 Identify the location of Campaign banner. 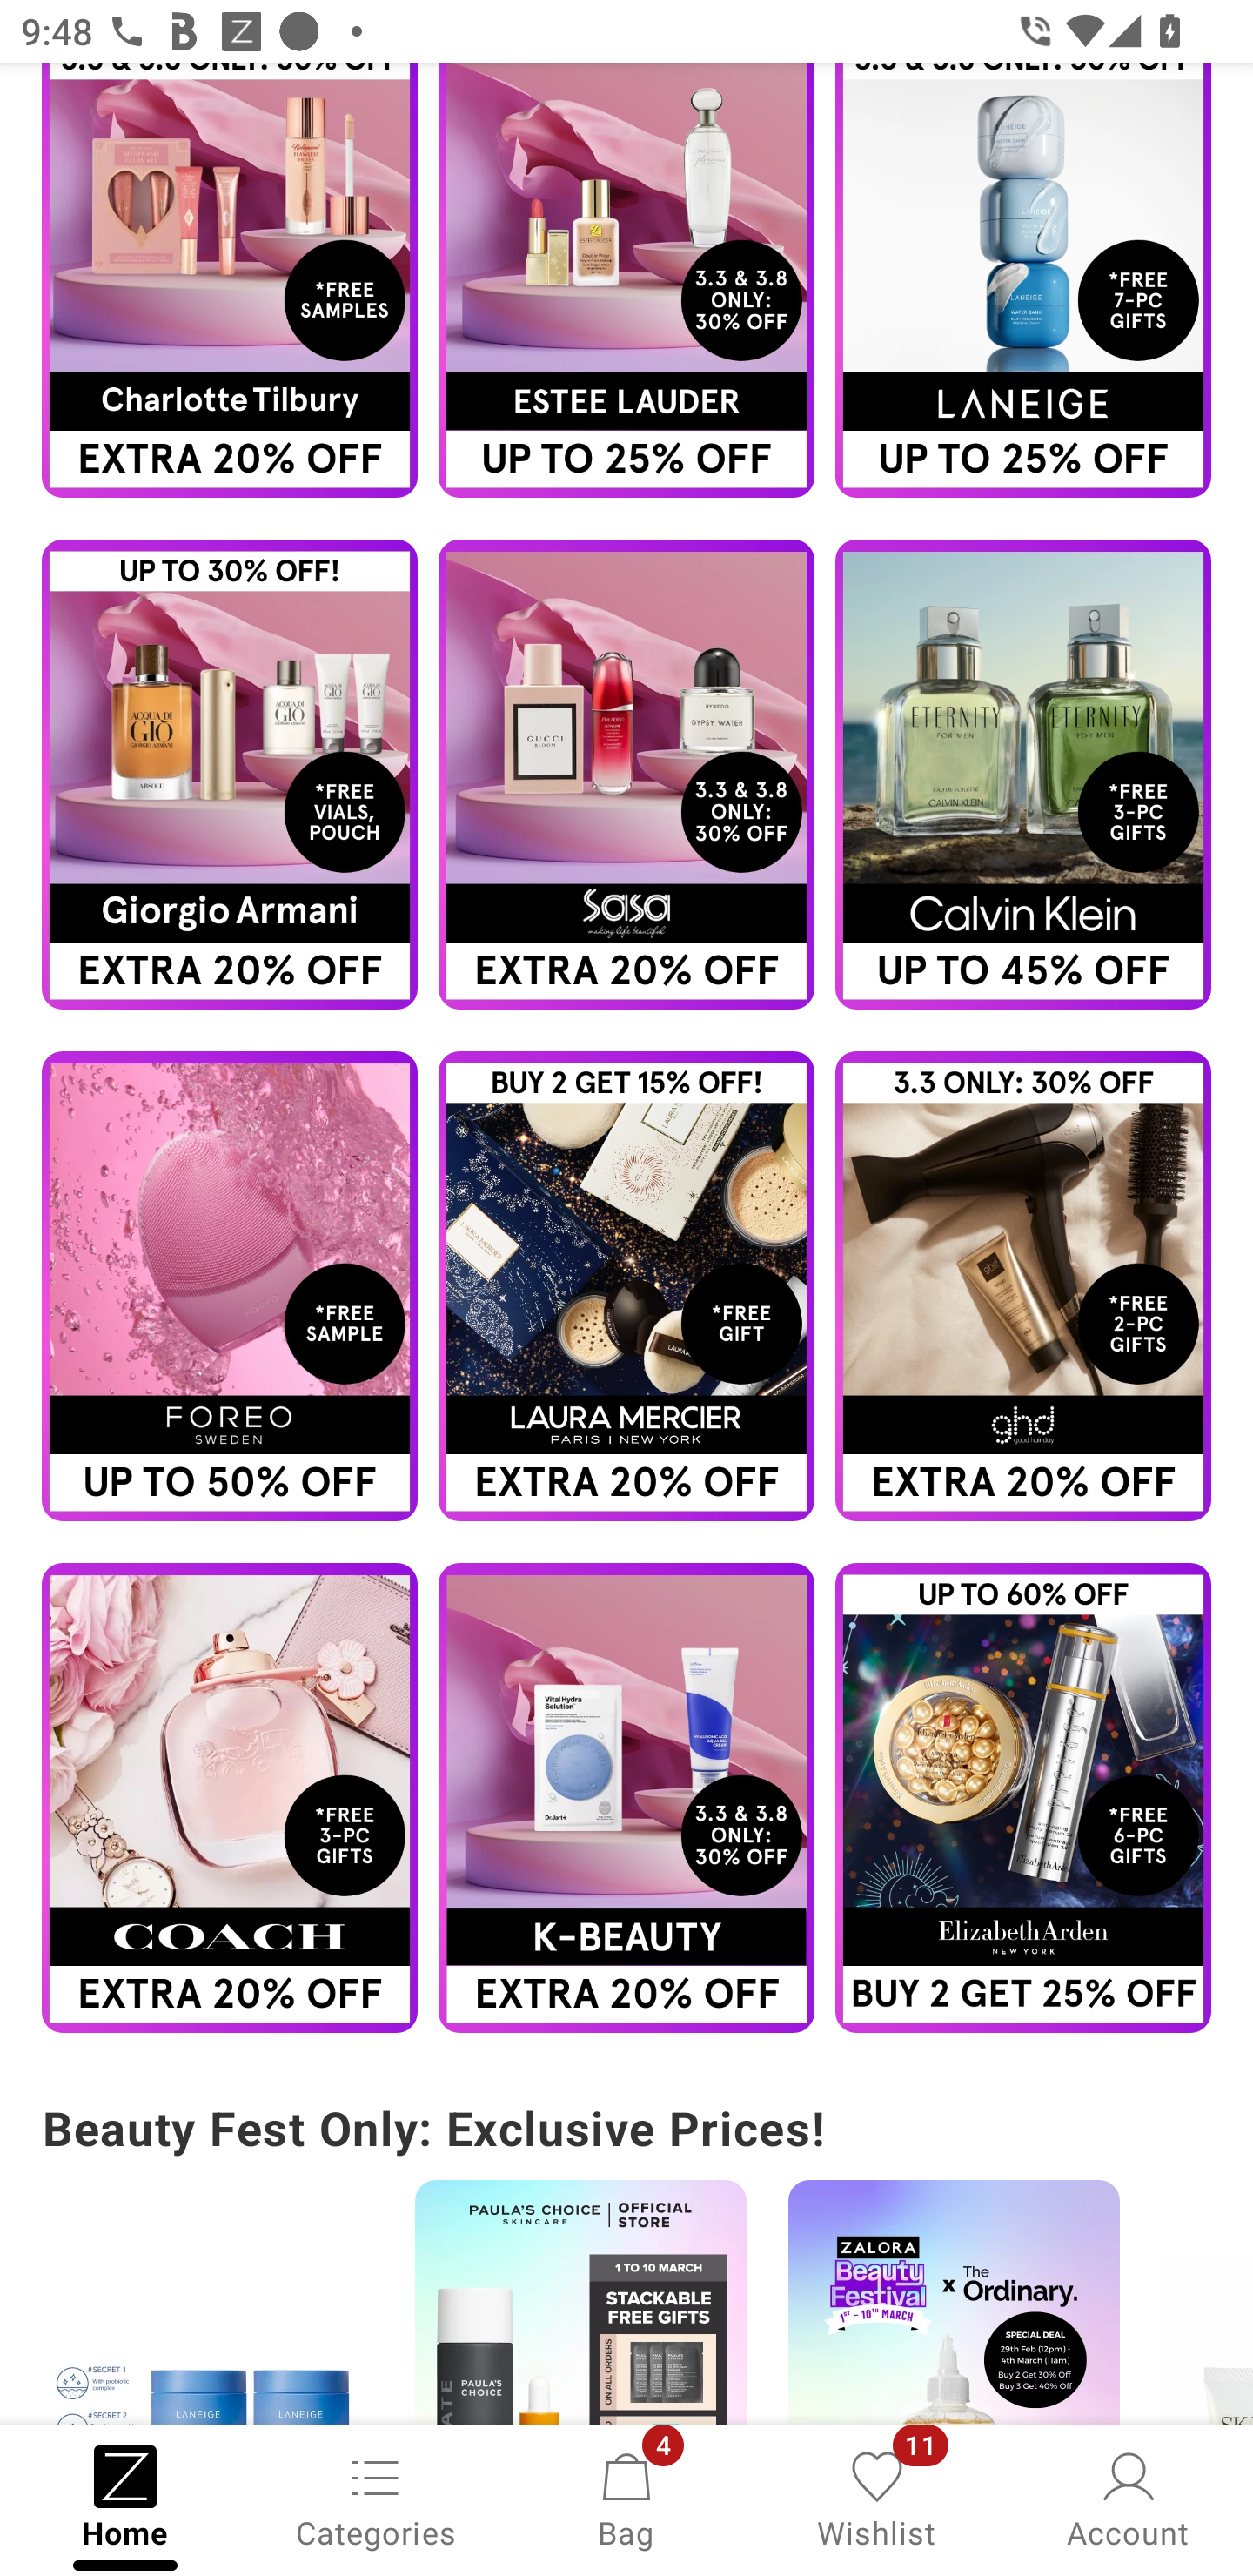
(1023, 279).